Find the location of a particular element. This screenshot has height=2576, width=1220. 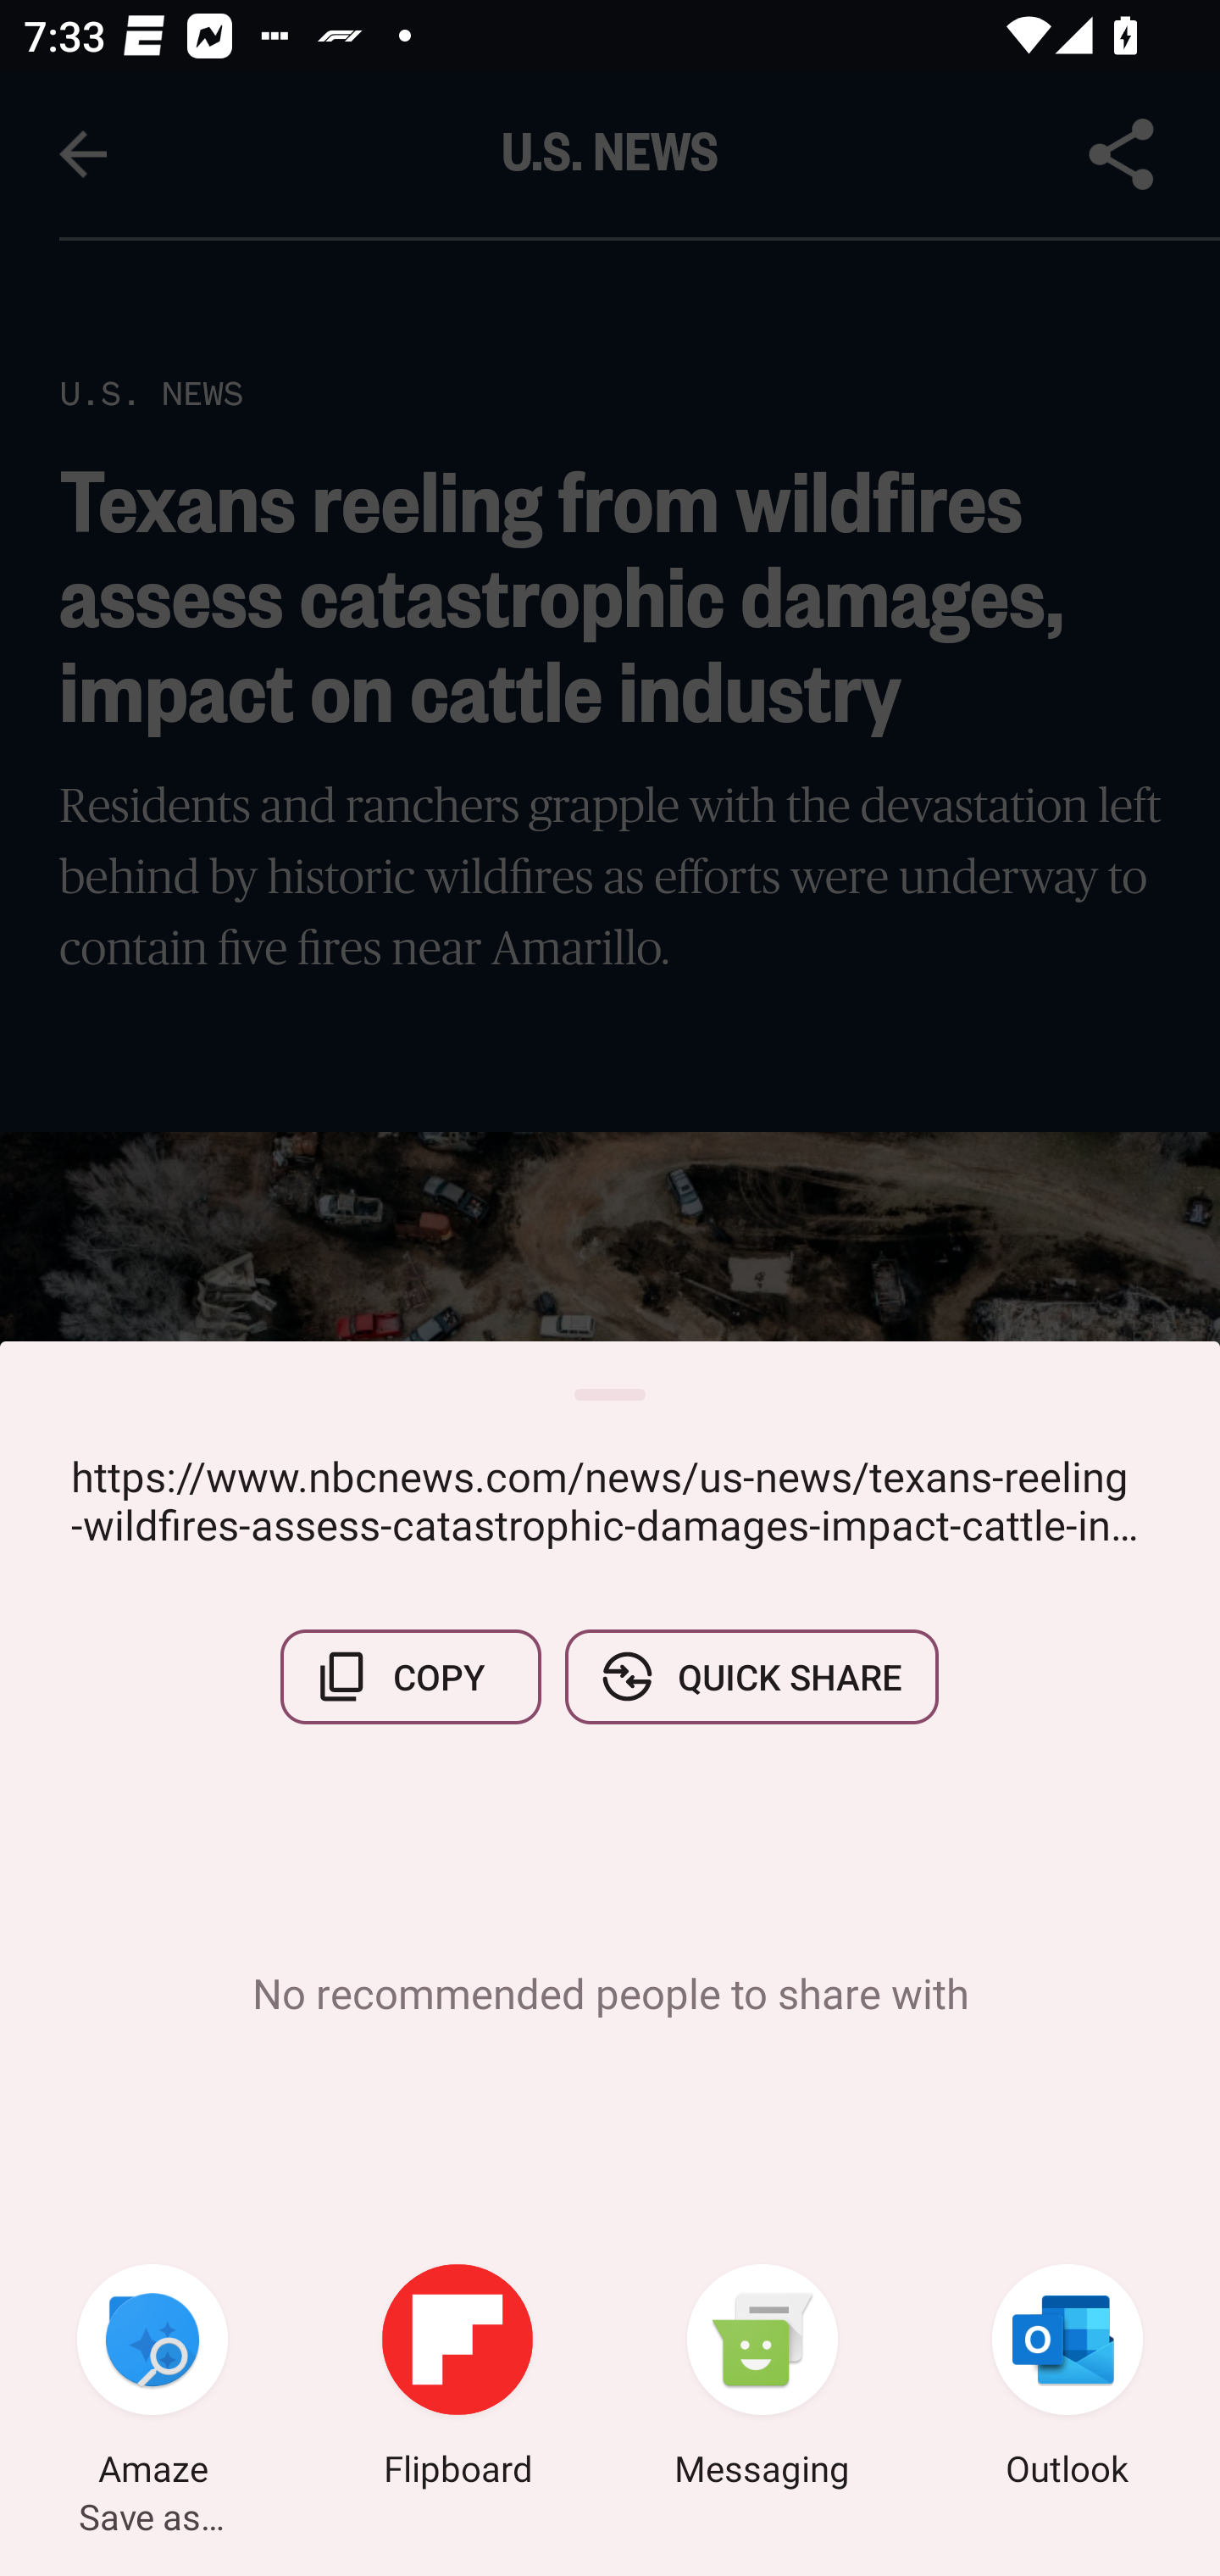

QUICK SHARE is located at coordinates (751, 1676).